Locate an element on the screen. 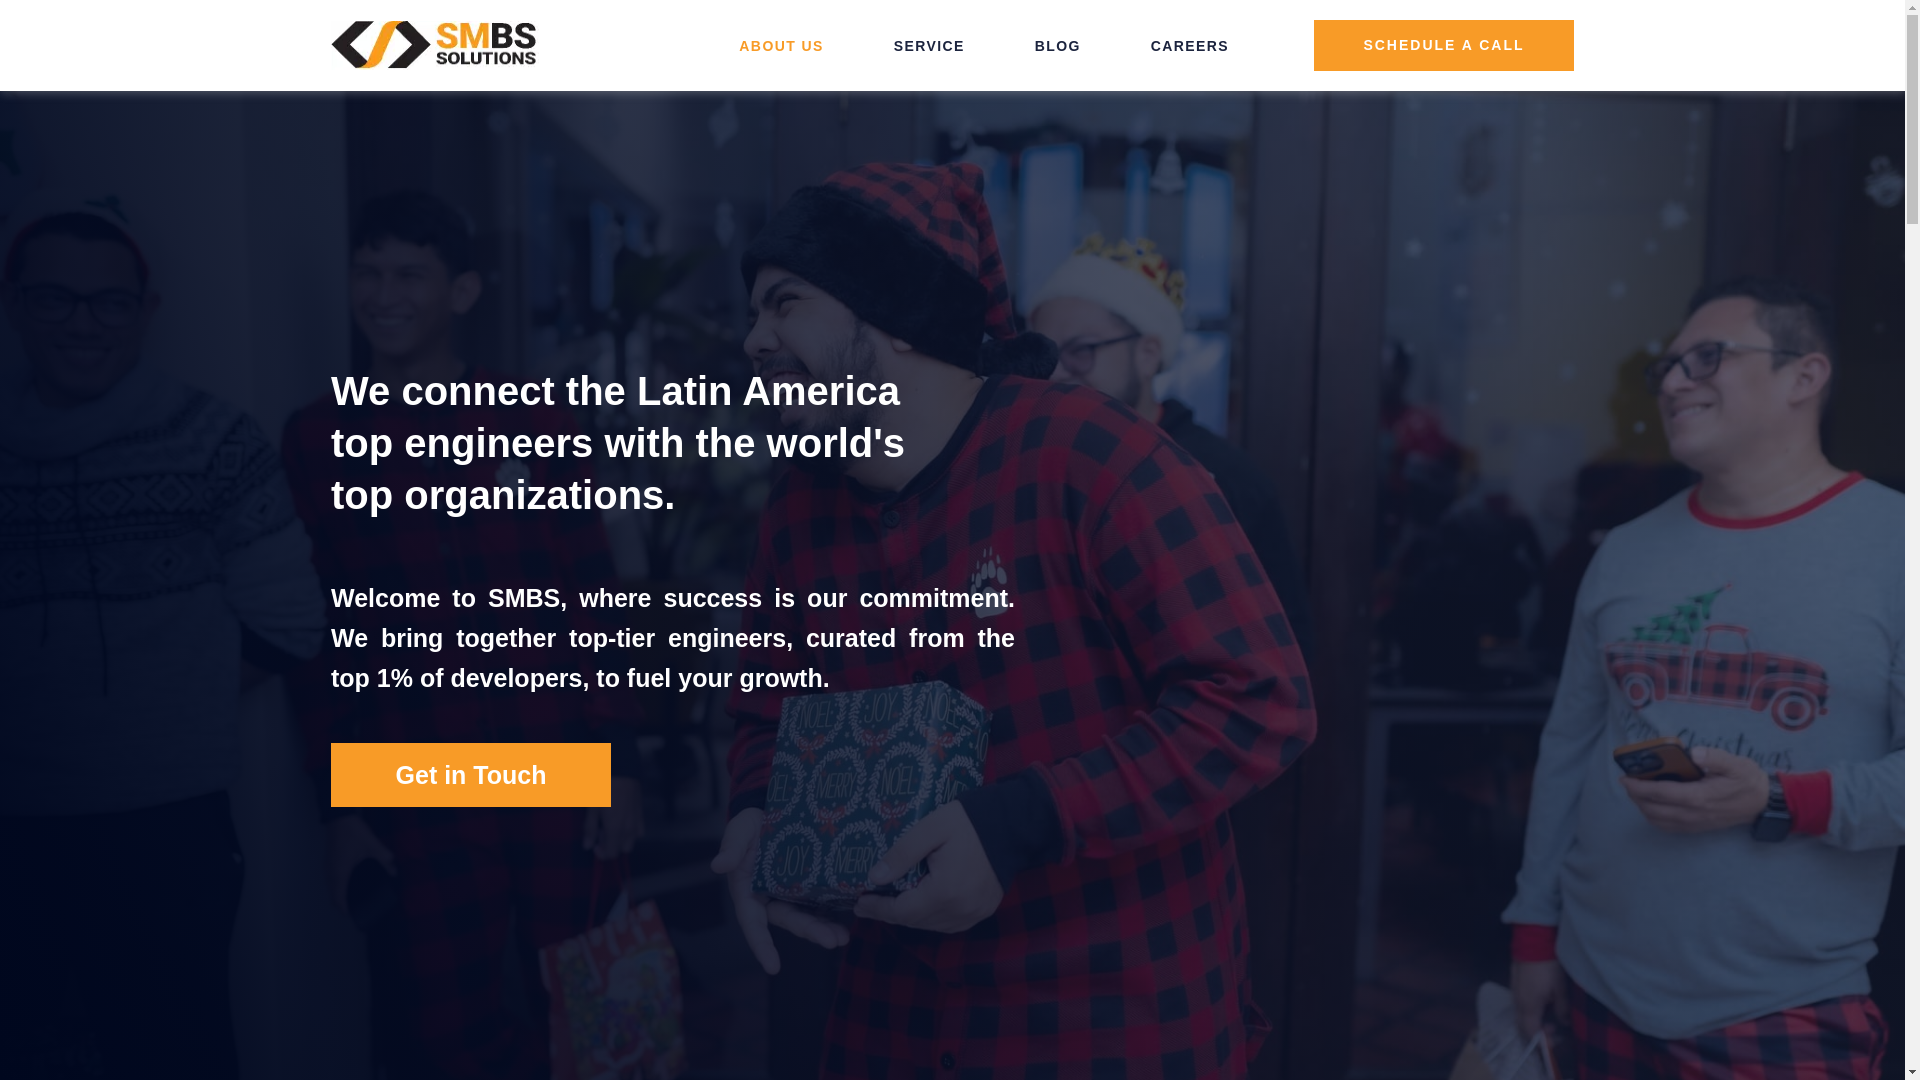 The width and height of the screenshot is (1920, 1080). Get in Touch is located at coordinates (470, 773).